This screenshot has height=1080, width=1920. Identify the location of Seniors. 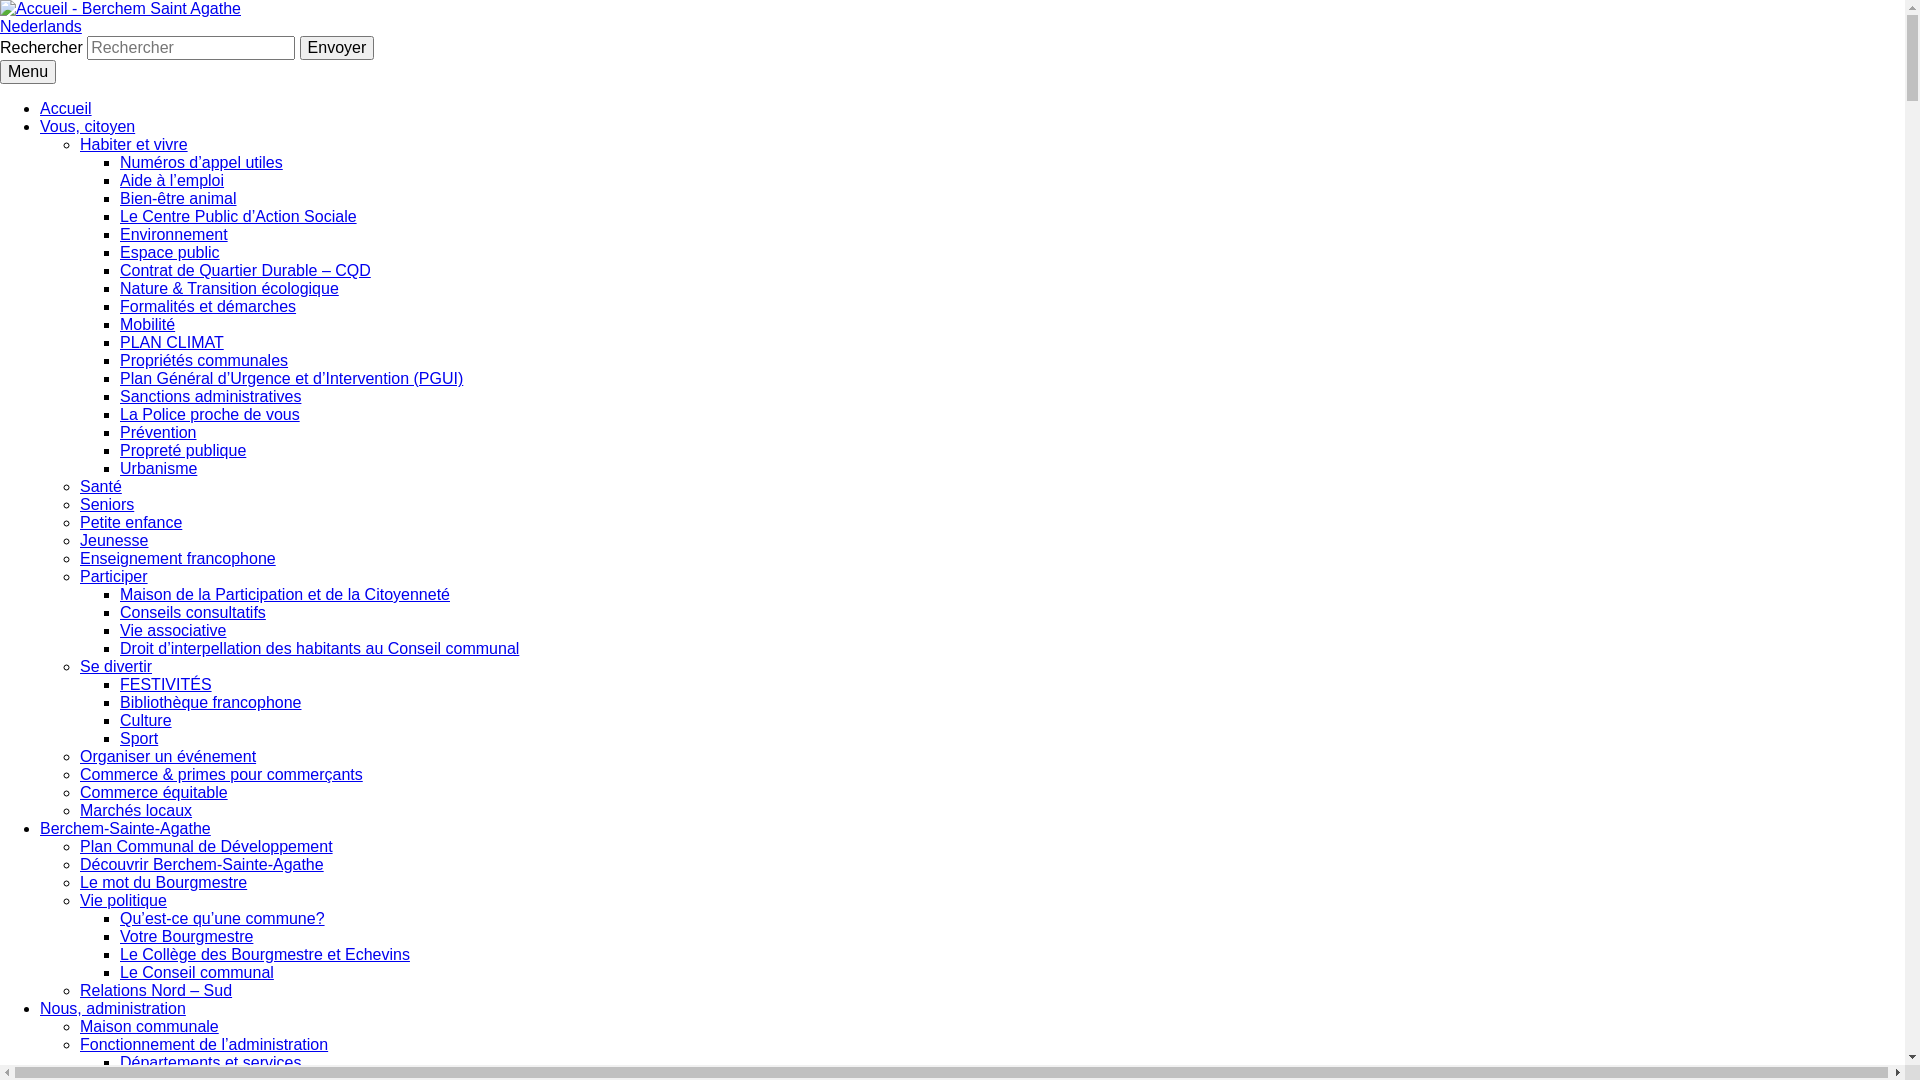
(107, 504).